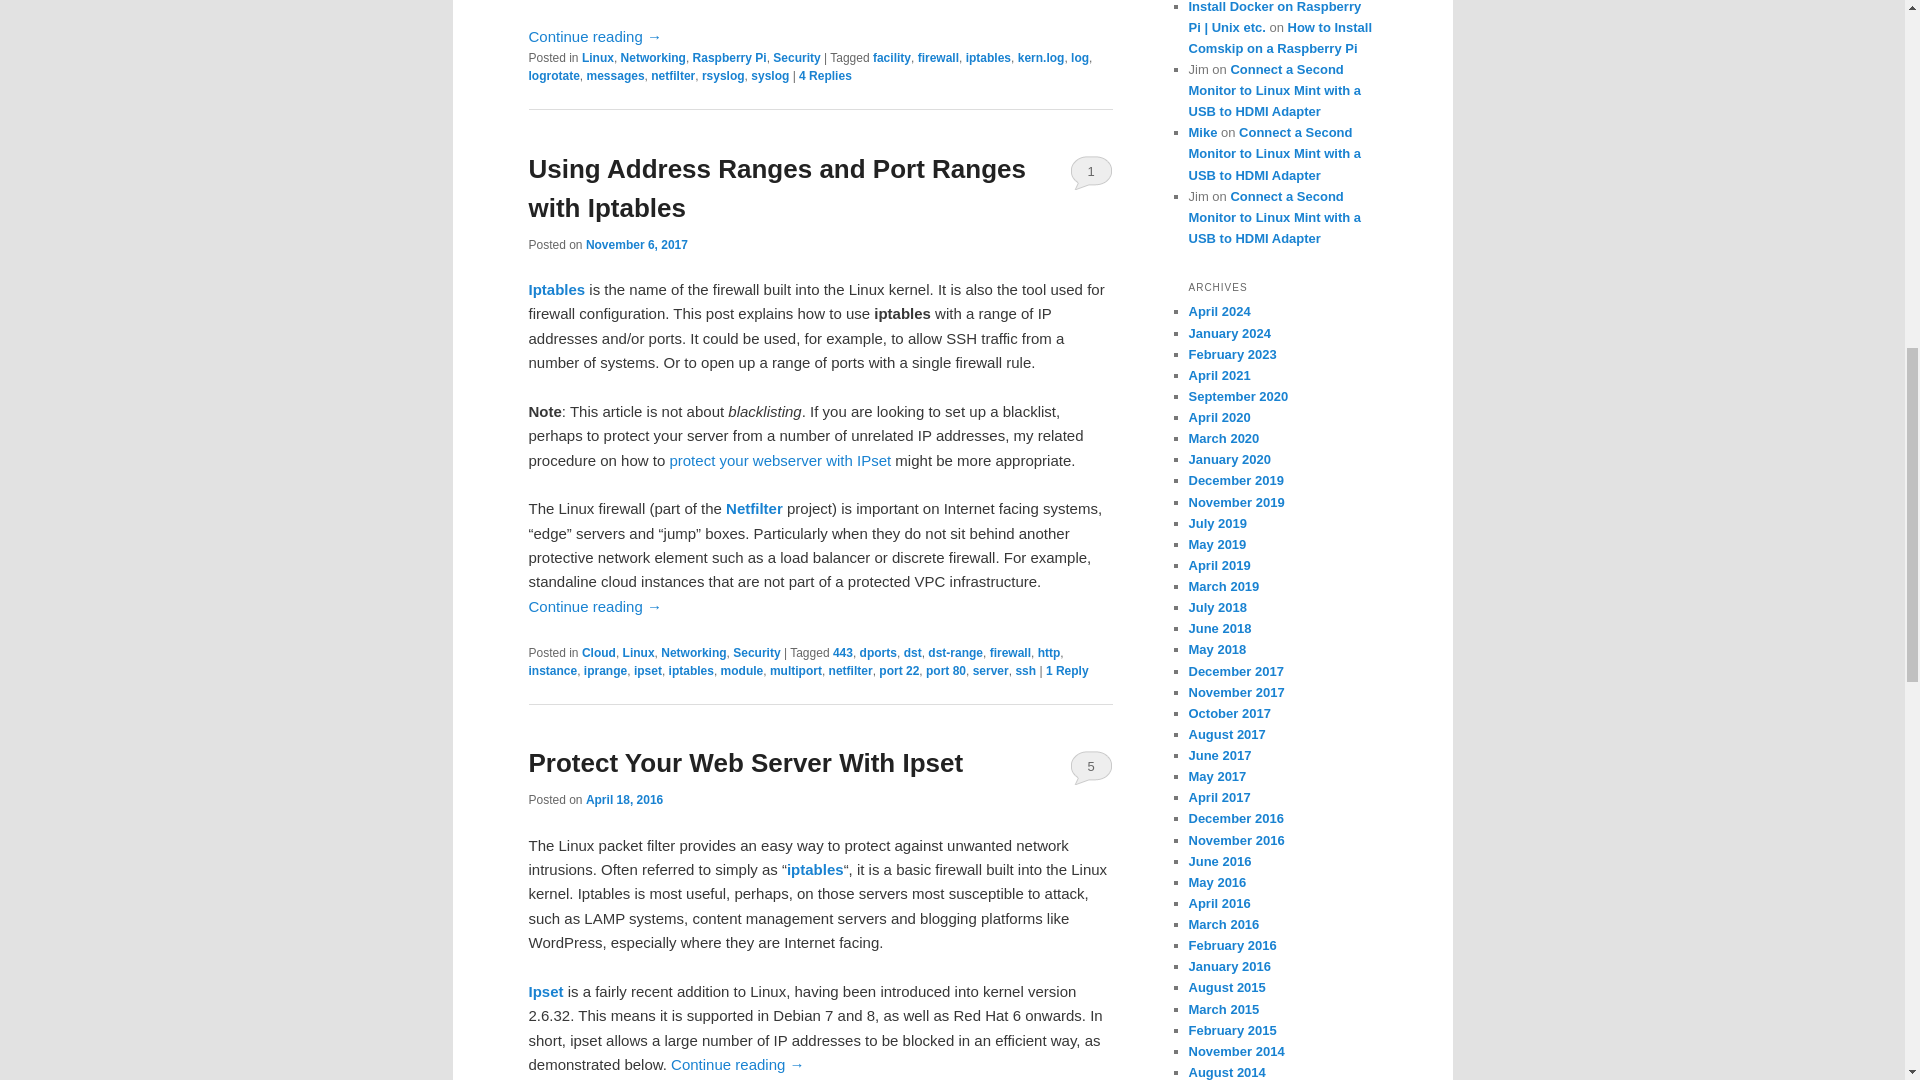  I want to click on Netfilter, so click(754, 508).